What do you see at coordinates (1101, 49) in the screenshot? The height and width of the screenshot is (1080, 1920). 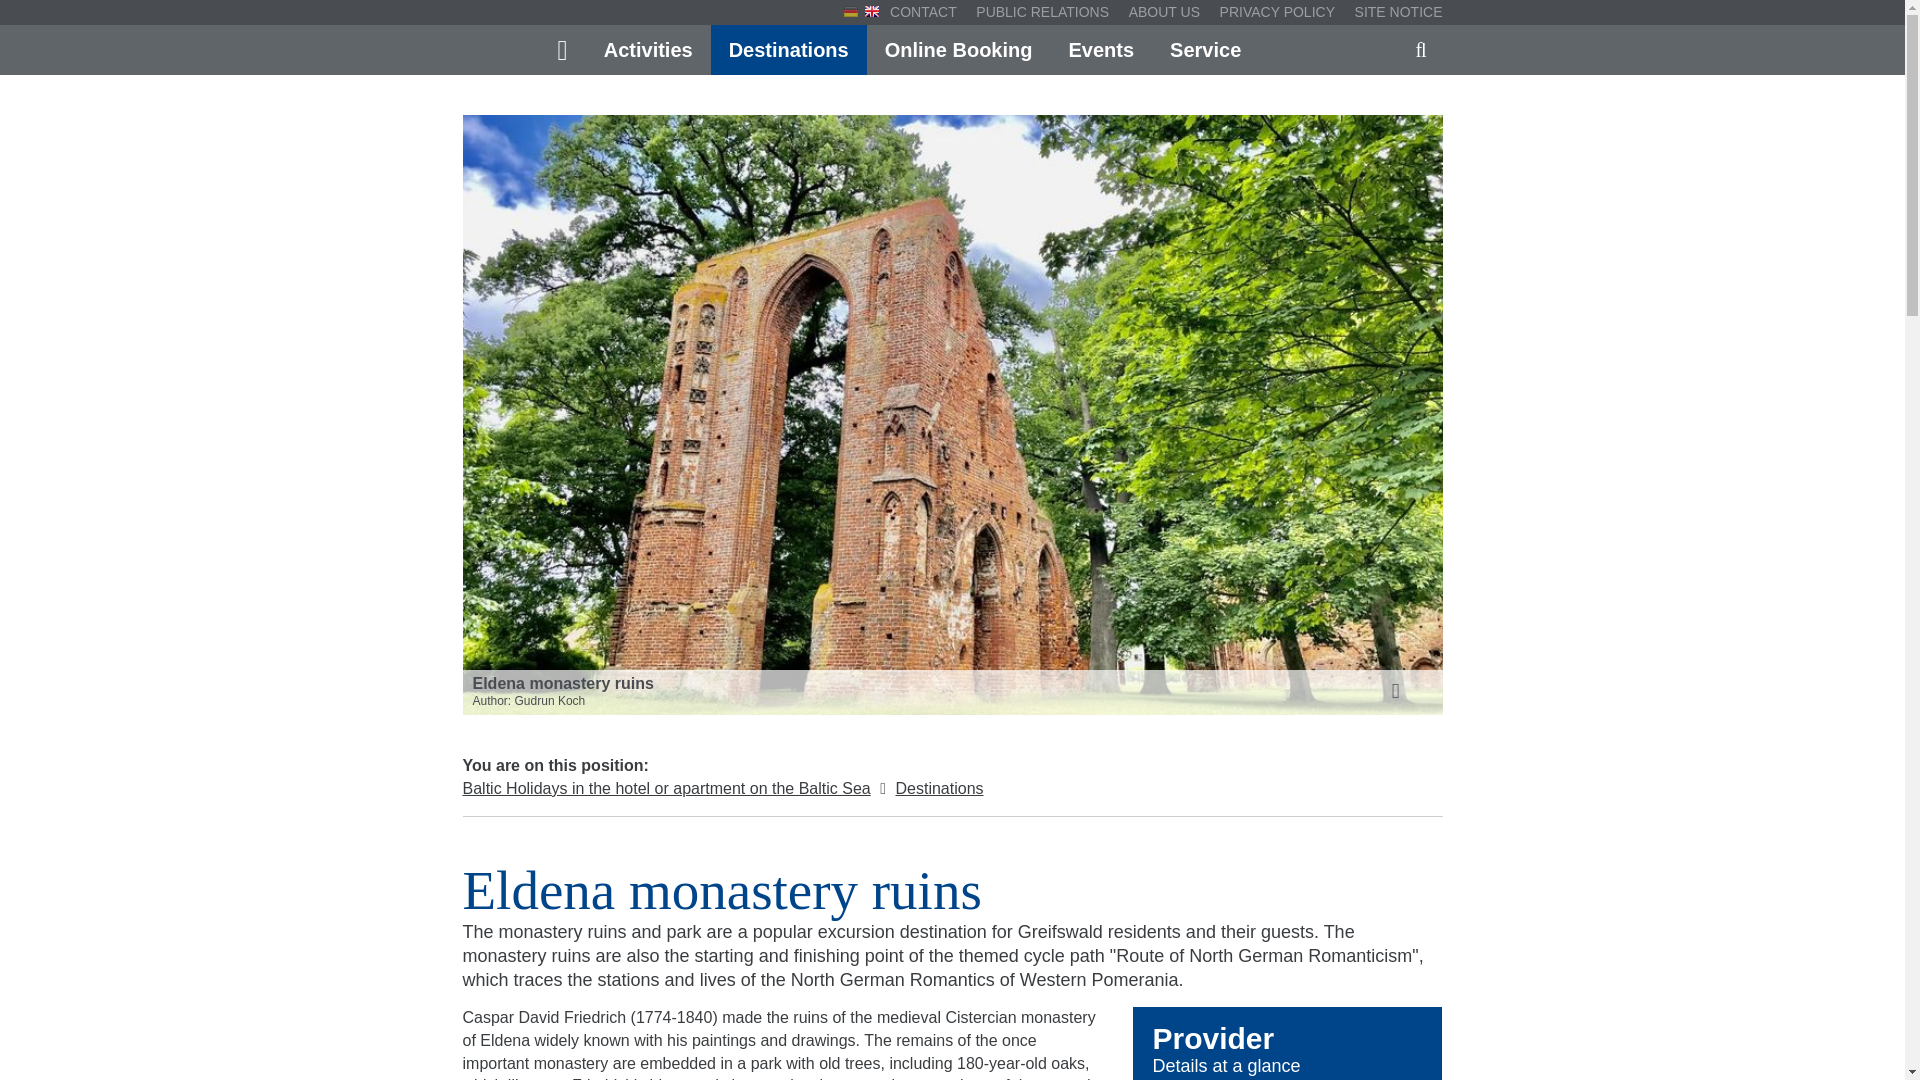 I see `Events` at bounding box center [1101, 49].